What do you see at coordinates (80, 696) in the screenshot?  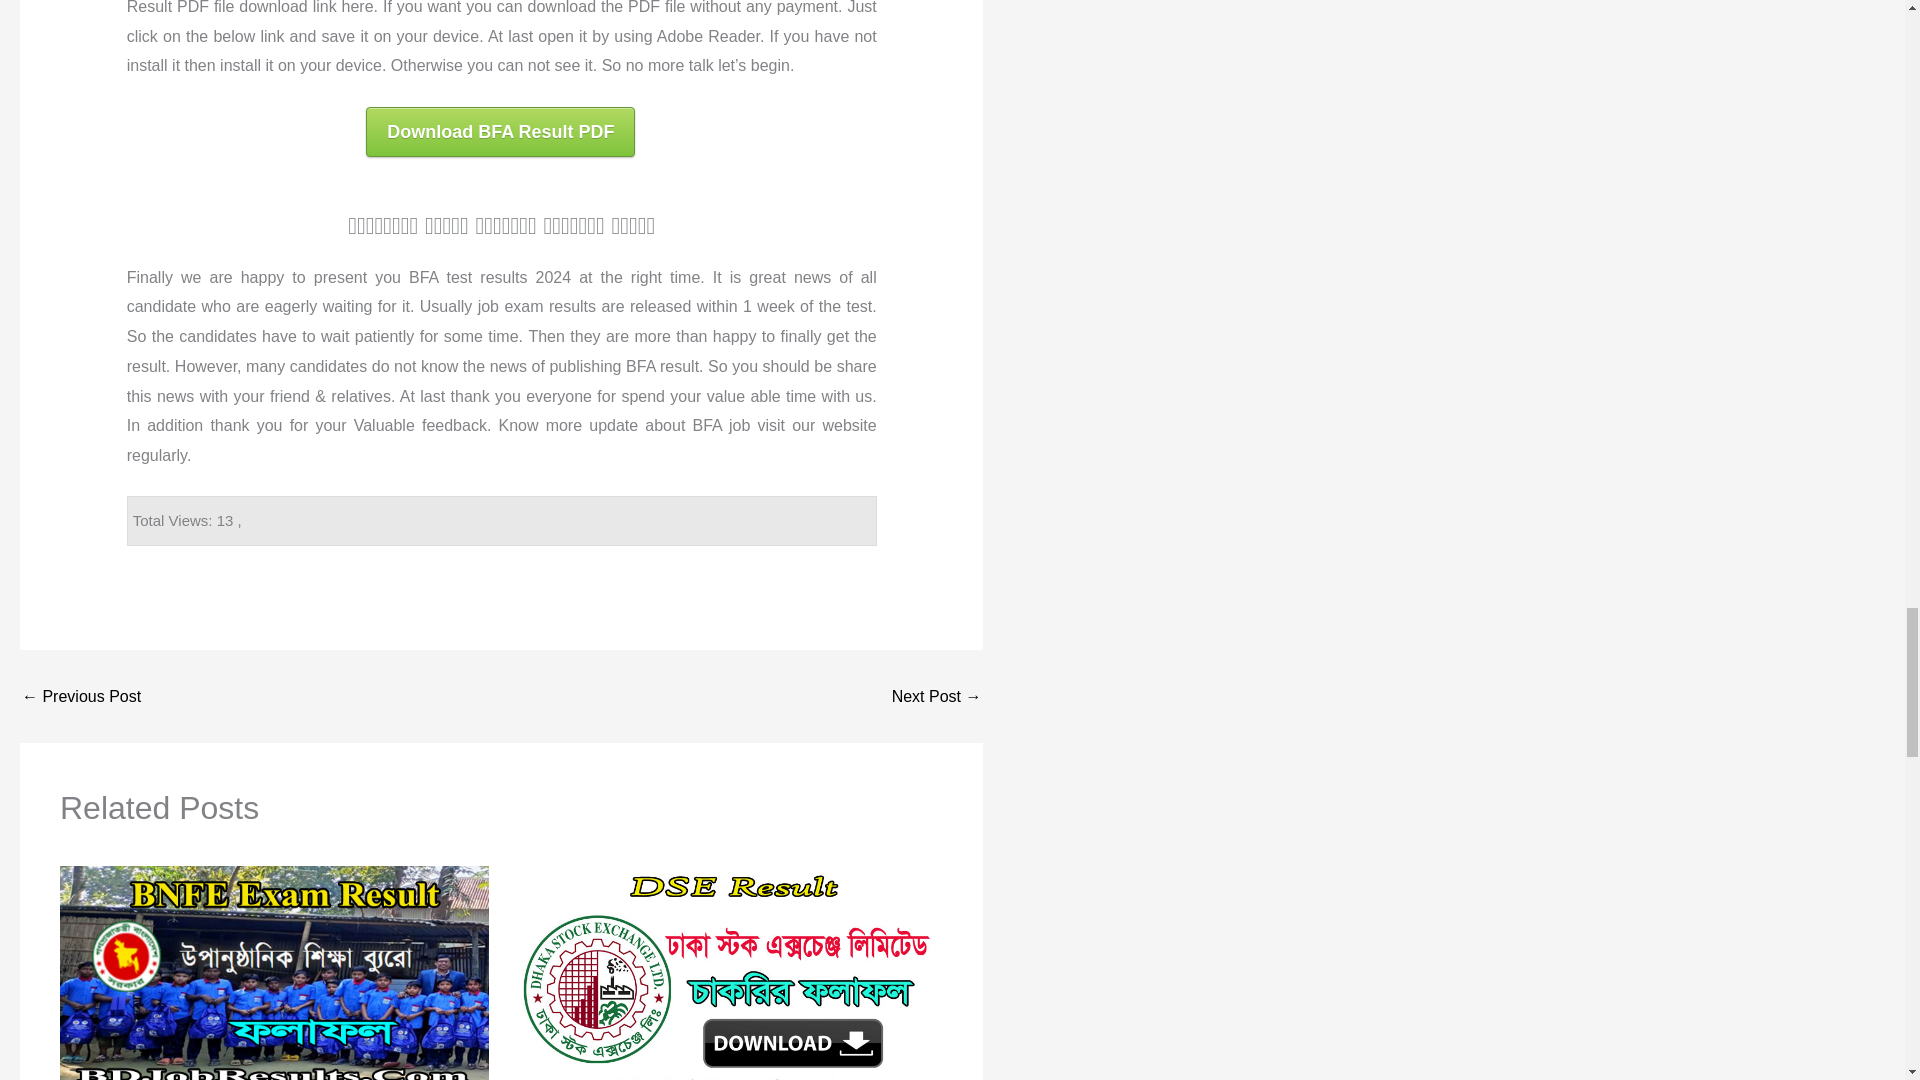 I see `NTP Result 2024 - National TB Control Program Exam Result` at bounding box center [80, 696].